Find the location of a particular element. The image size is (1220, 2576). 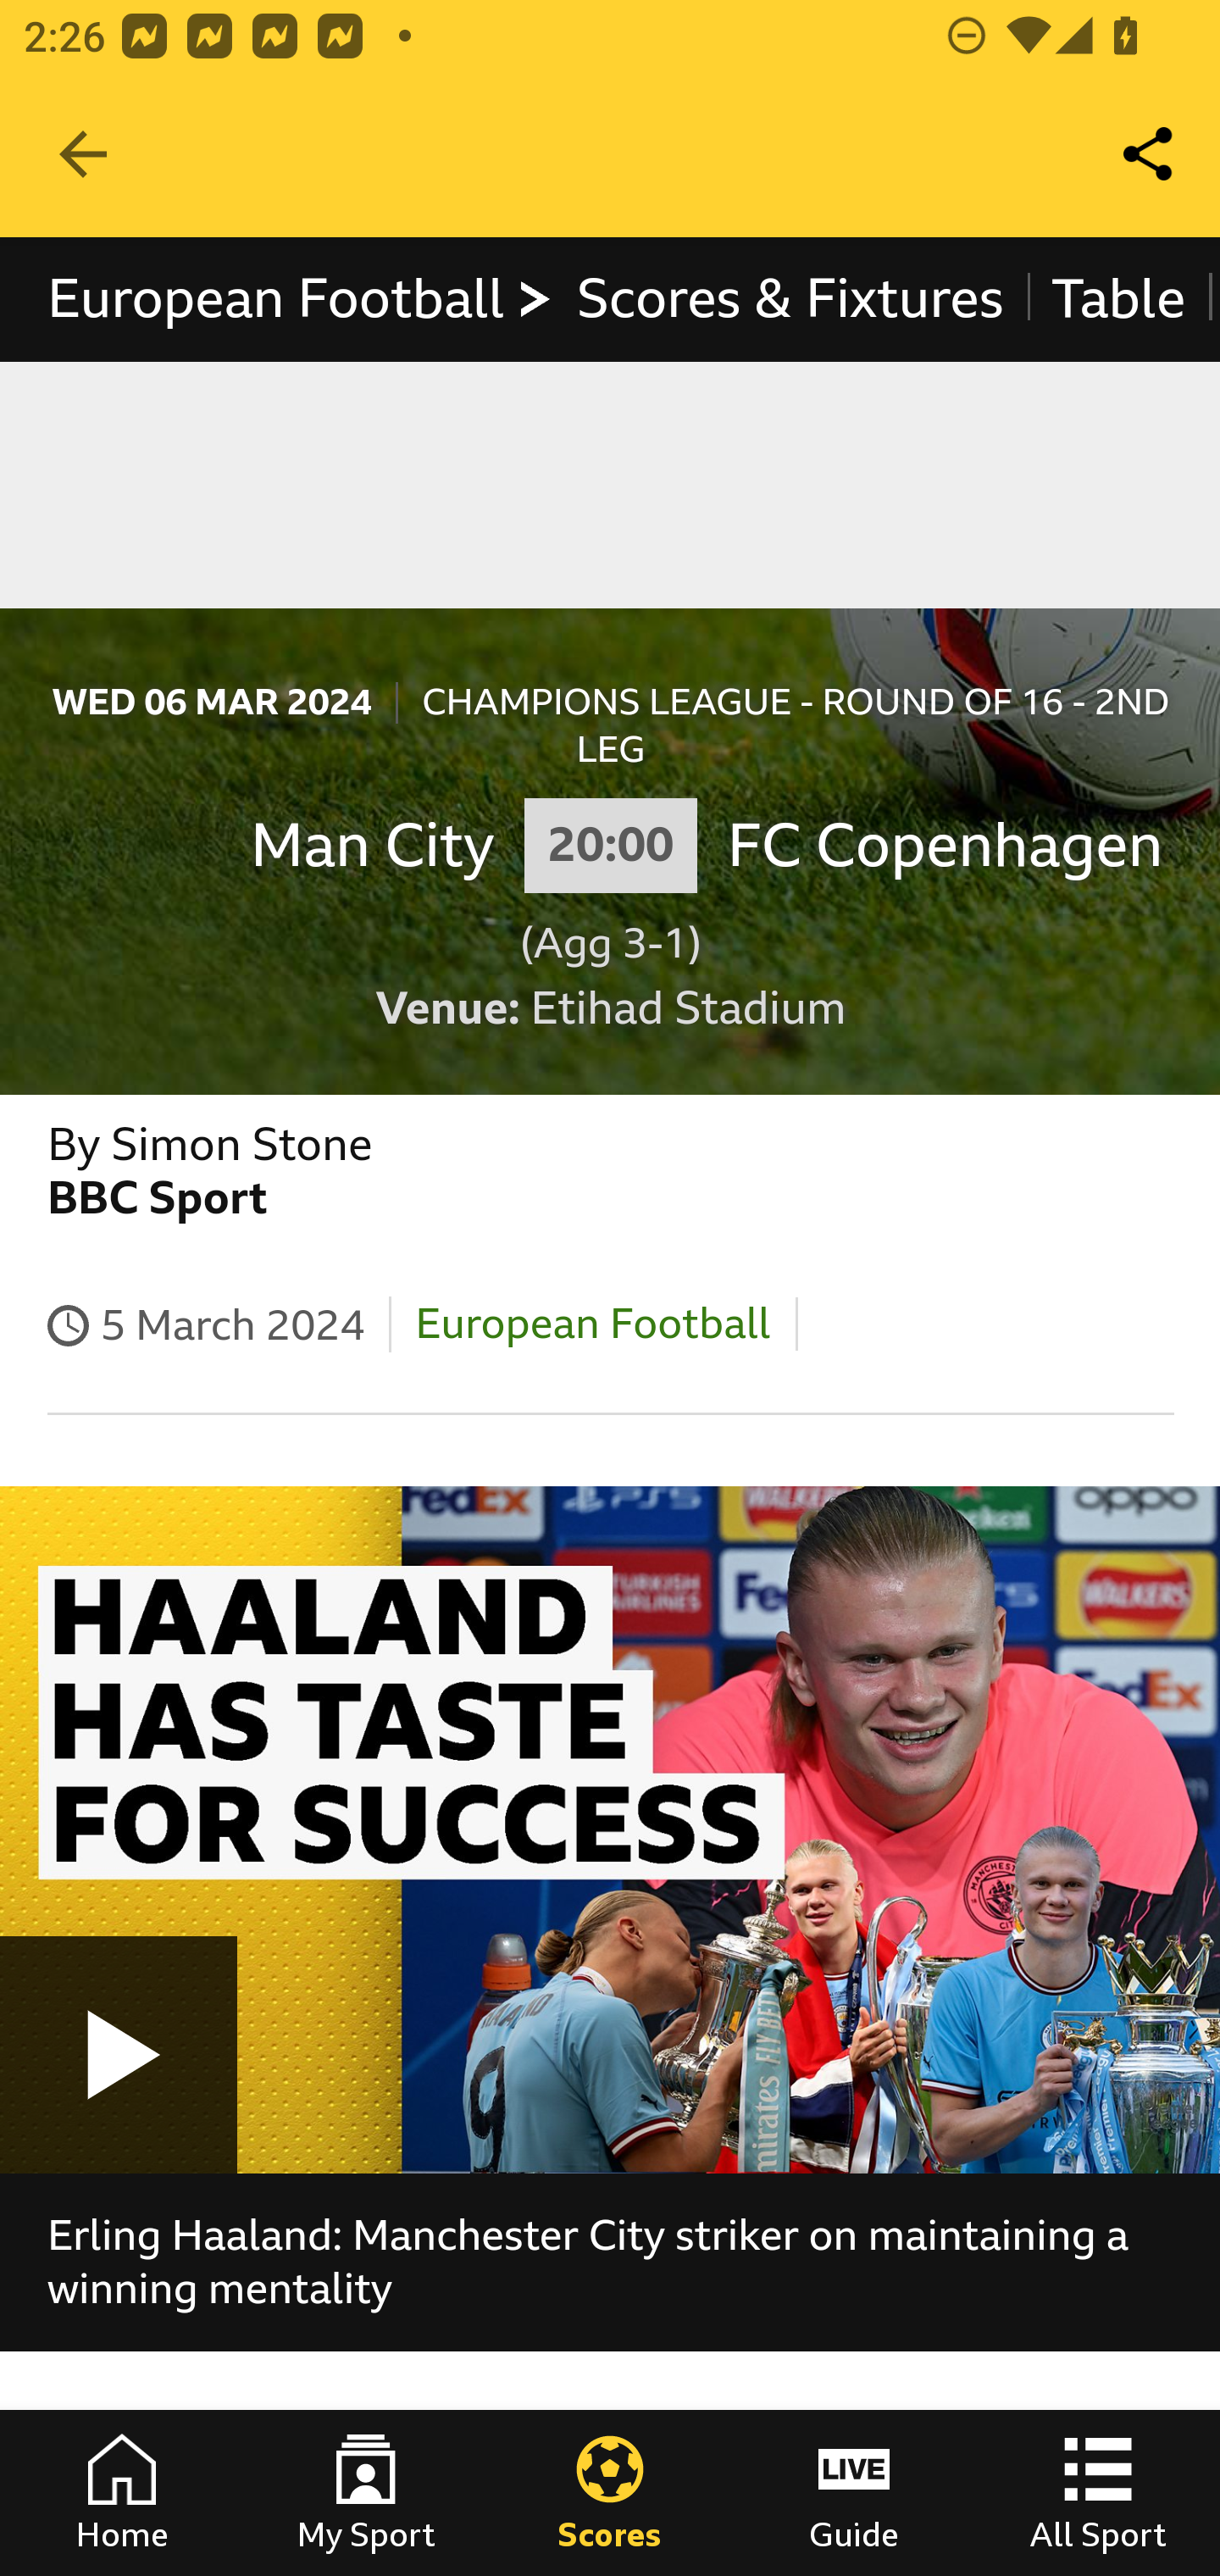

Play  is located at coordinates (119, 2054).